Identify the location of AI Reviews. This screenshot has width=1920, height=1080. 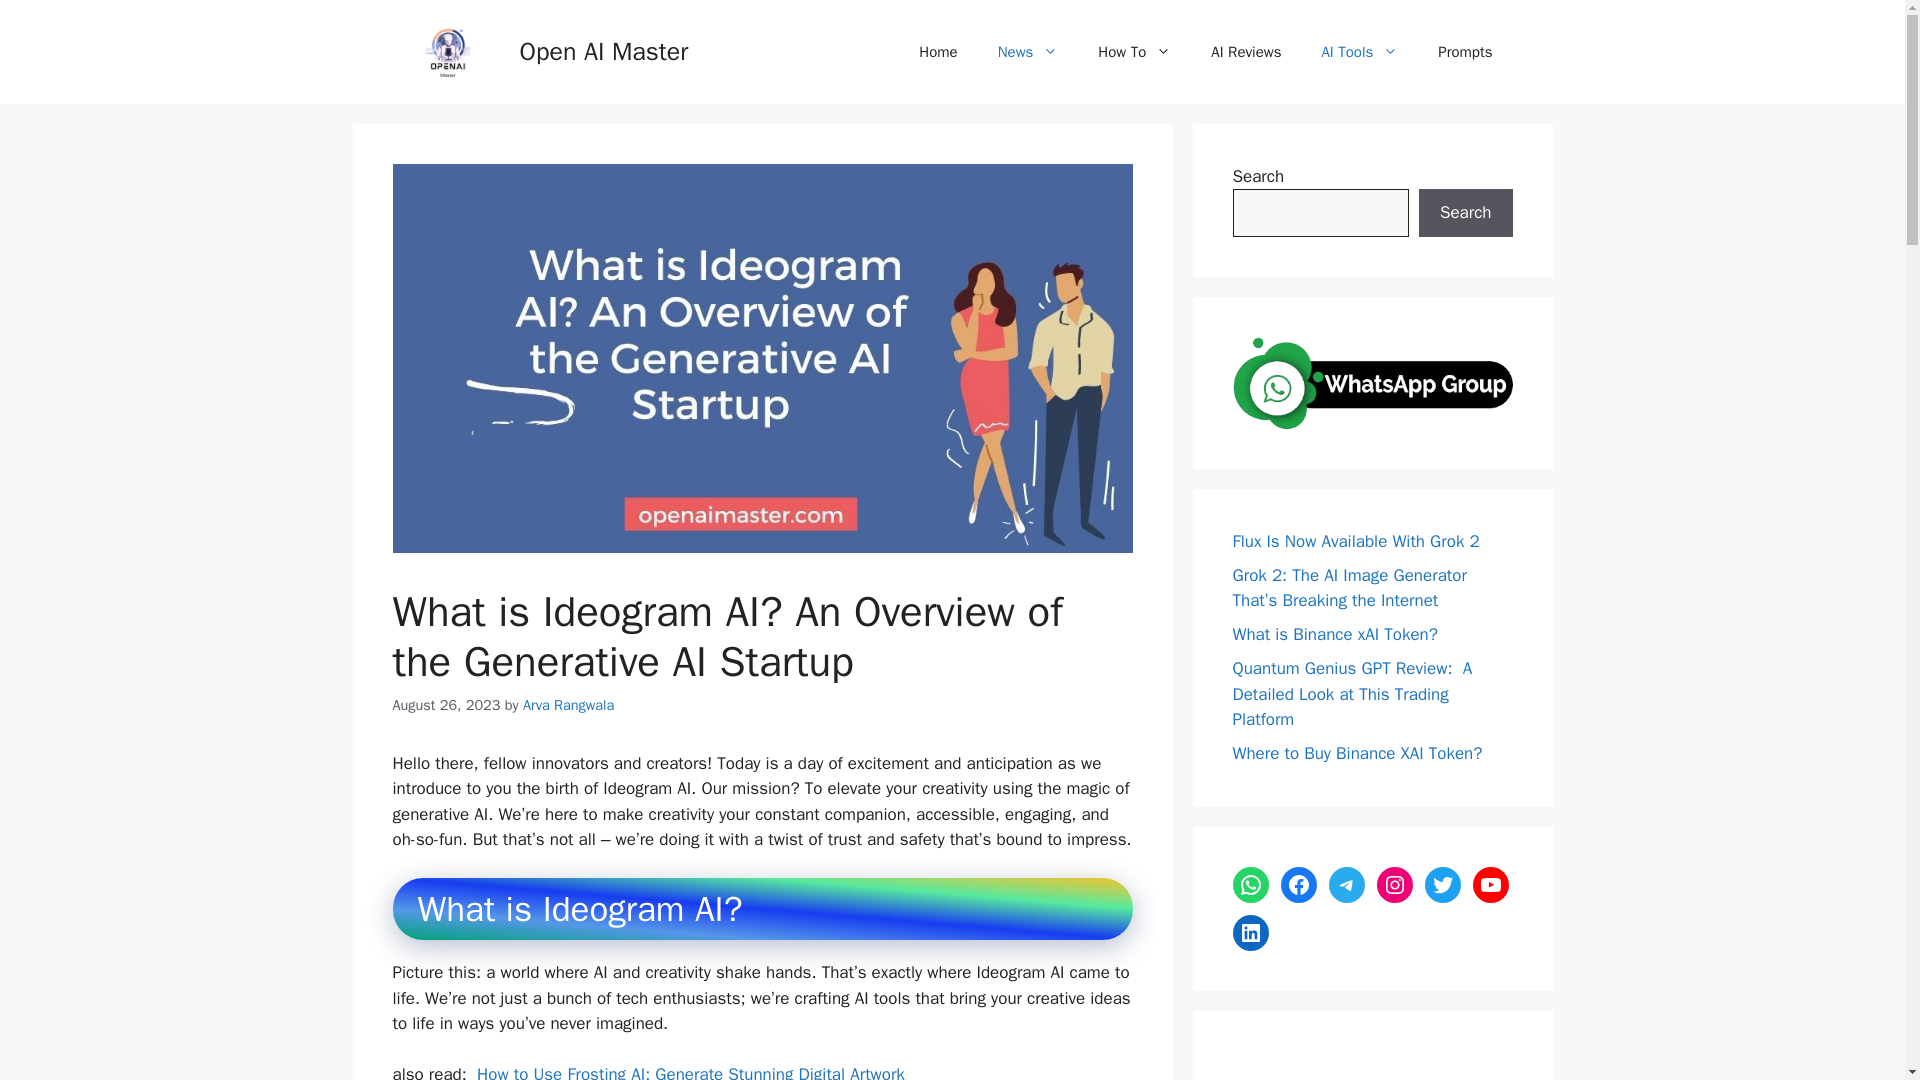
(1246, 52).